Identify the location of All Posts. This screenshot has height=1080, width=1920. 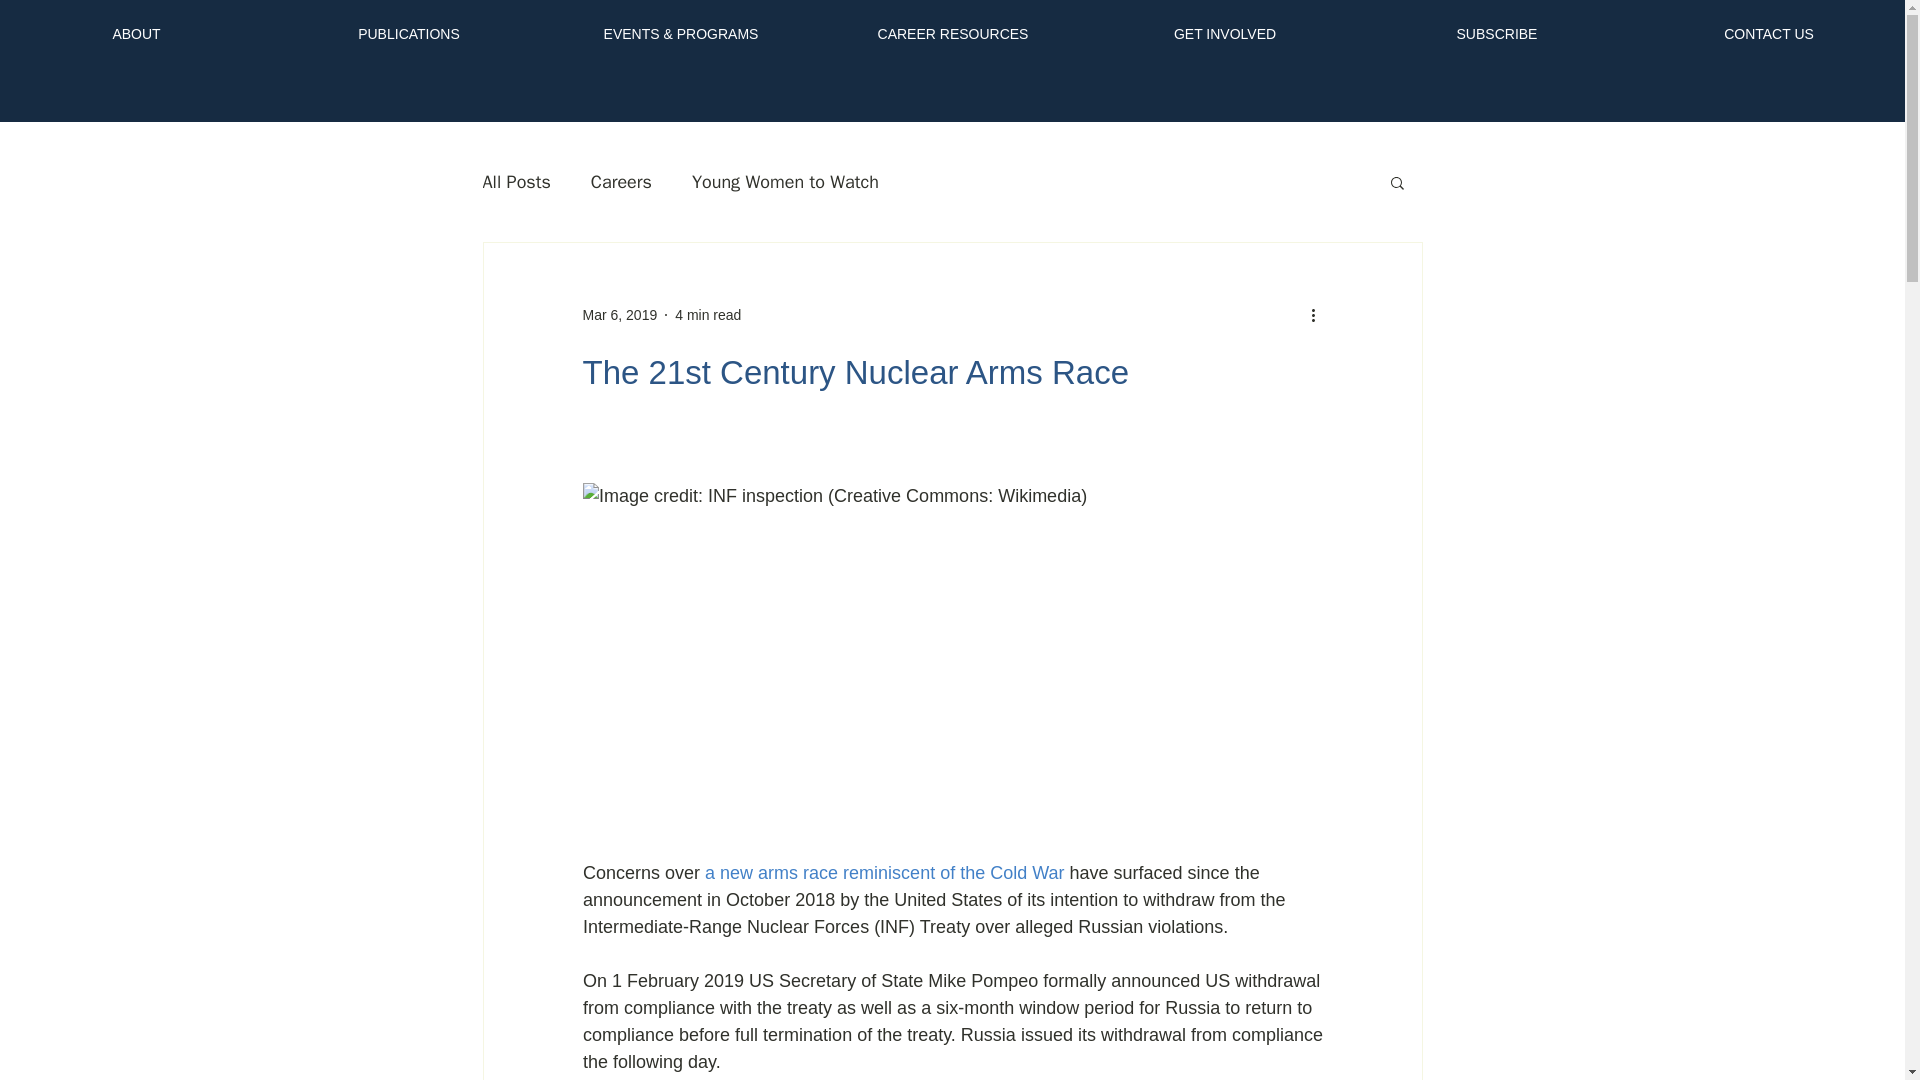
(515, 182).